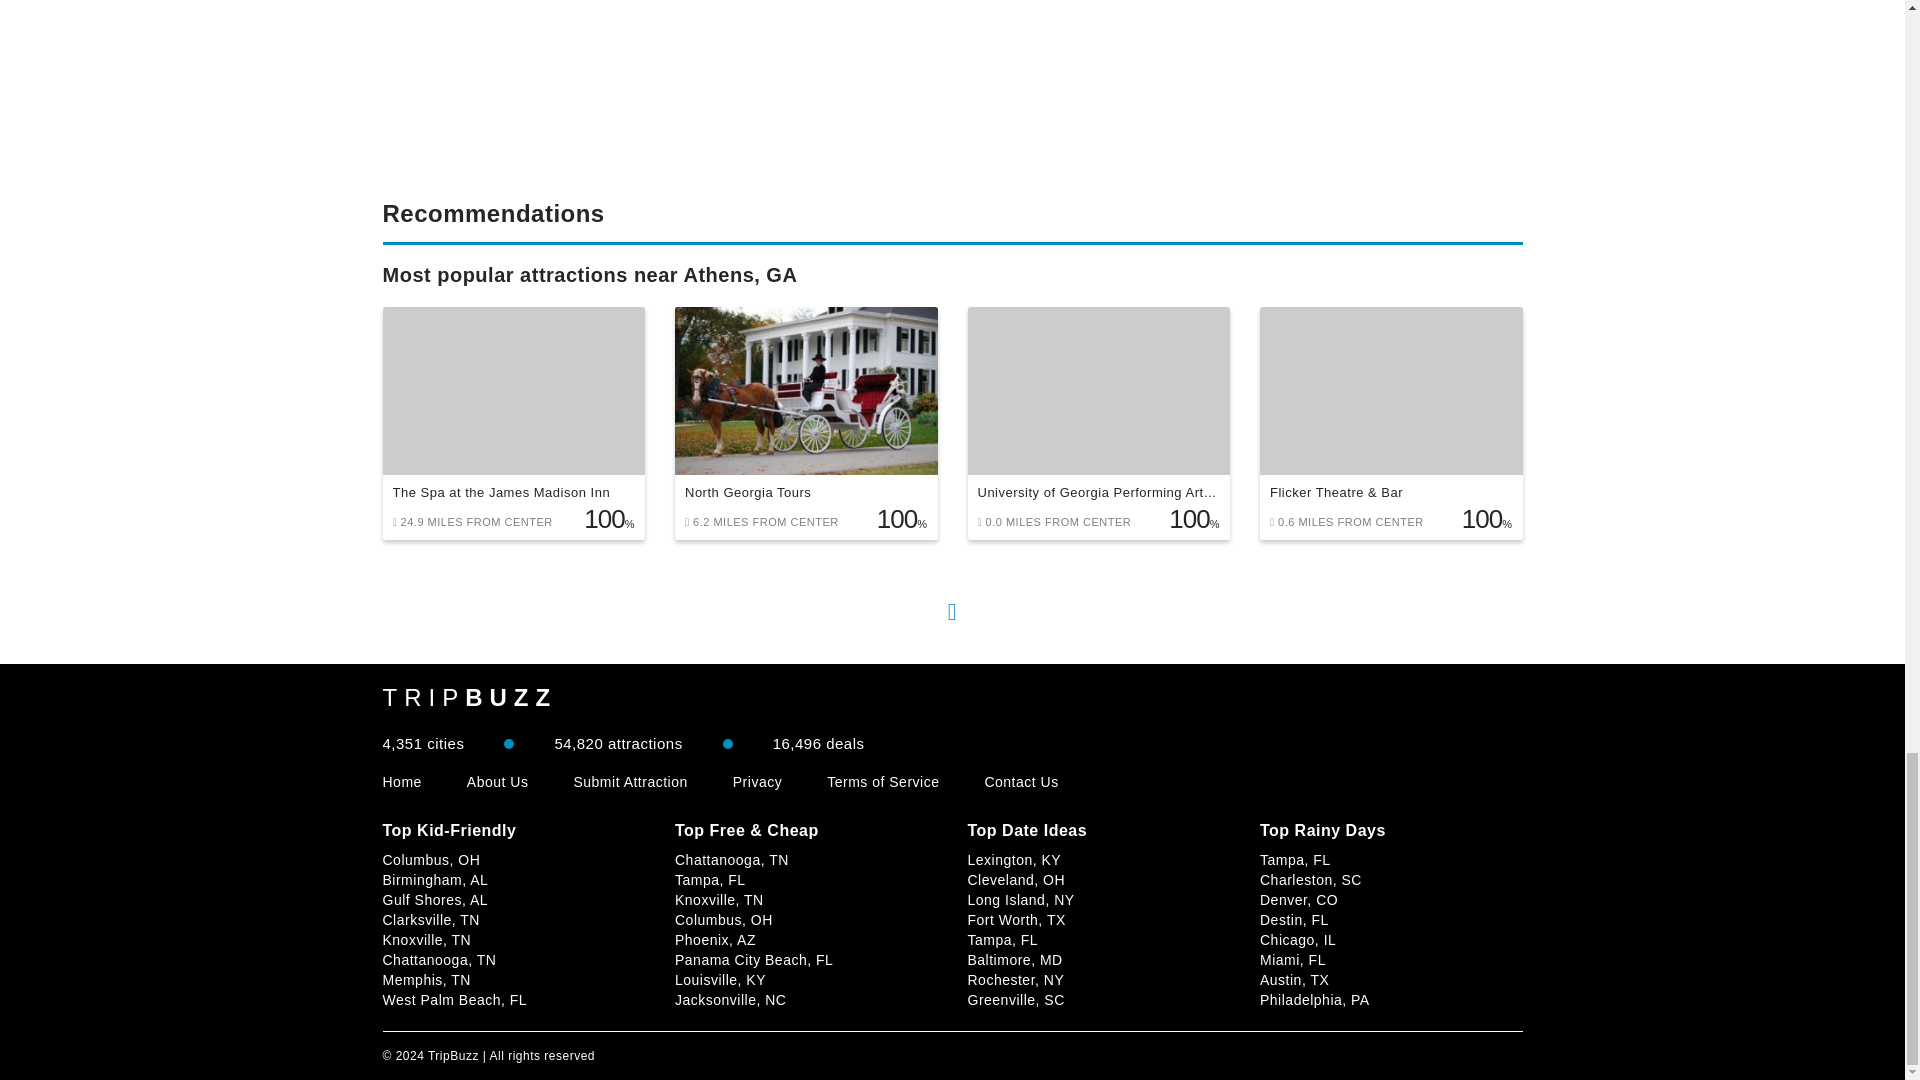 This screenshot has height=1080, width=1920. Describe the element at coordinates (882, 782) in the screenshot. I see `Terms of Service` at that location.